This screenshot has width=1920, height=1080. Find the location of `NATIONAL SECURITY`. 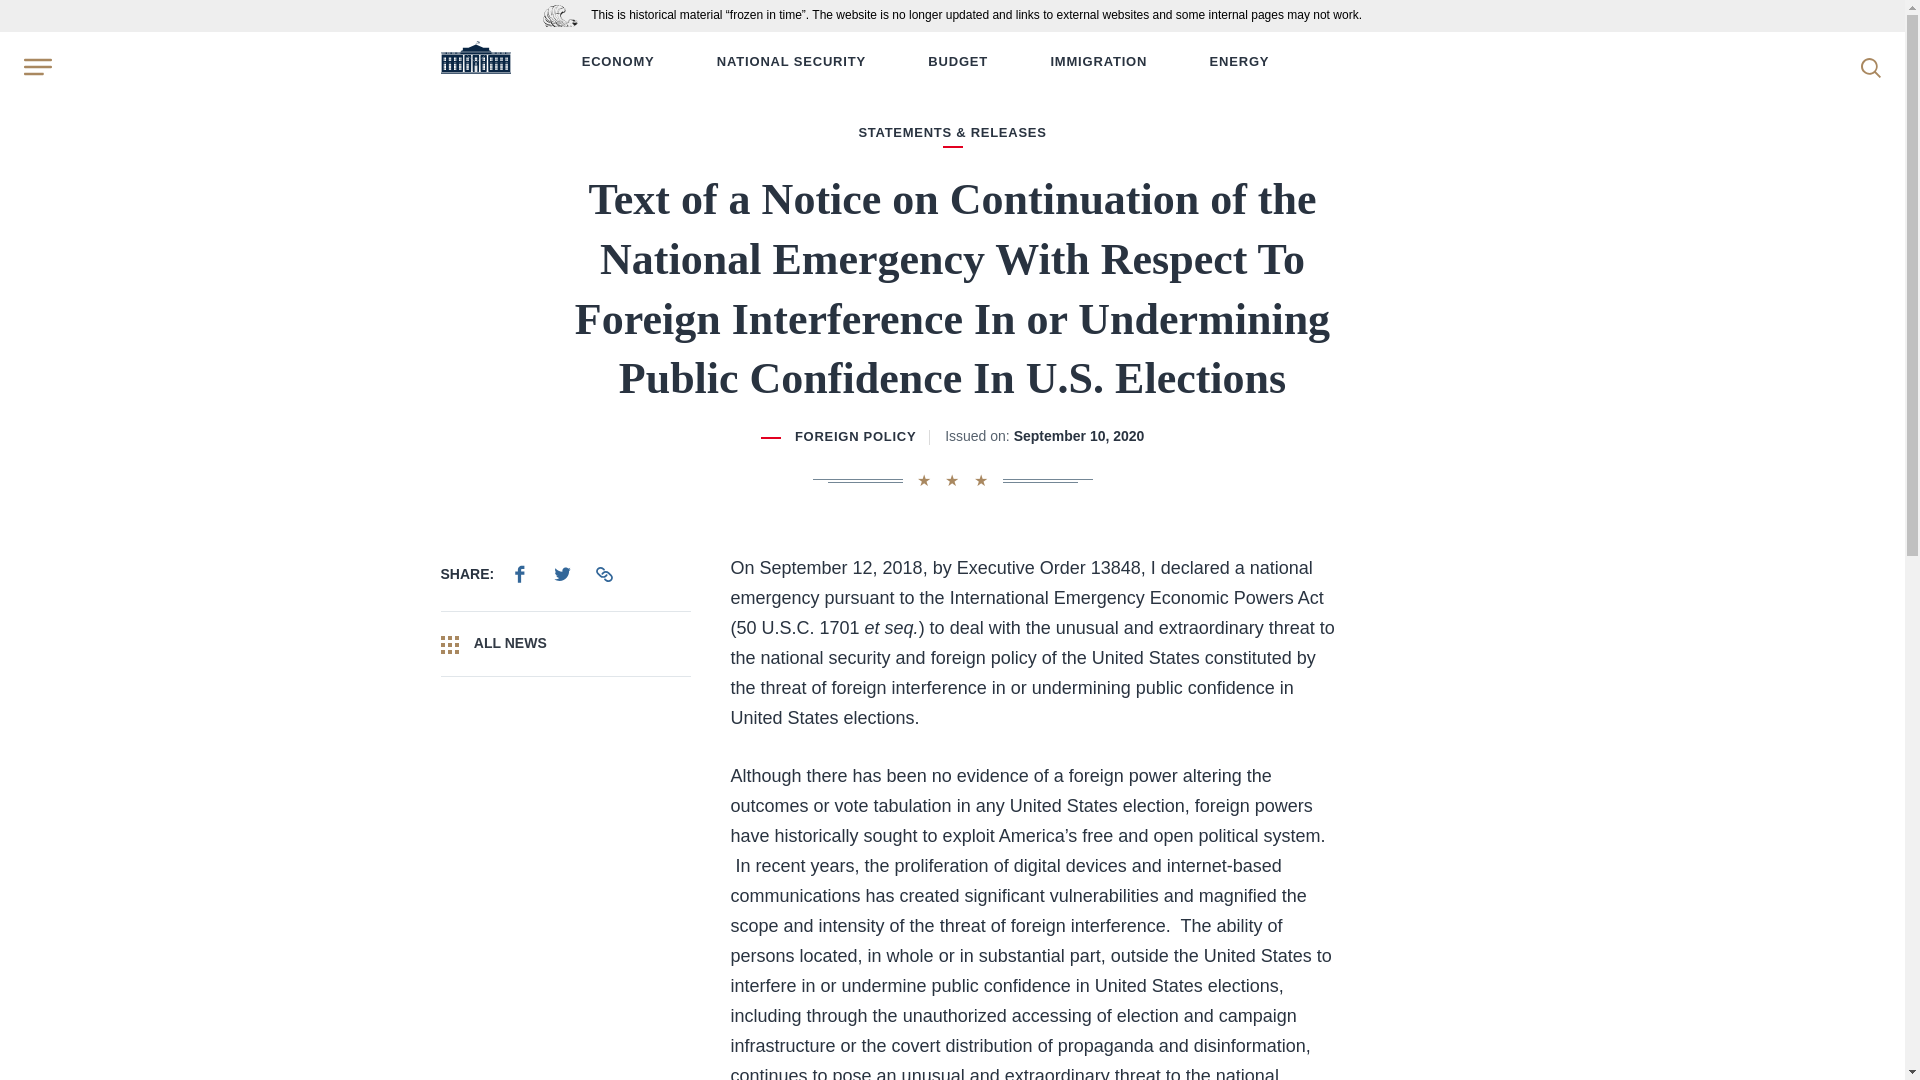

NATIONAL SECURITY is located at coordinates (790, 62).